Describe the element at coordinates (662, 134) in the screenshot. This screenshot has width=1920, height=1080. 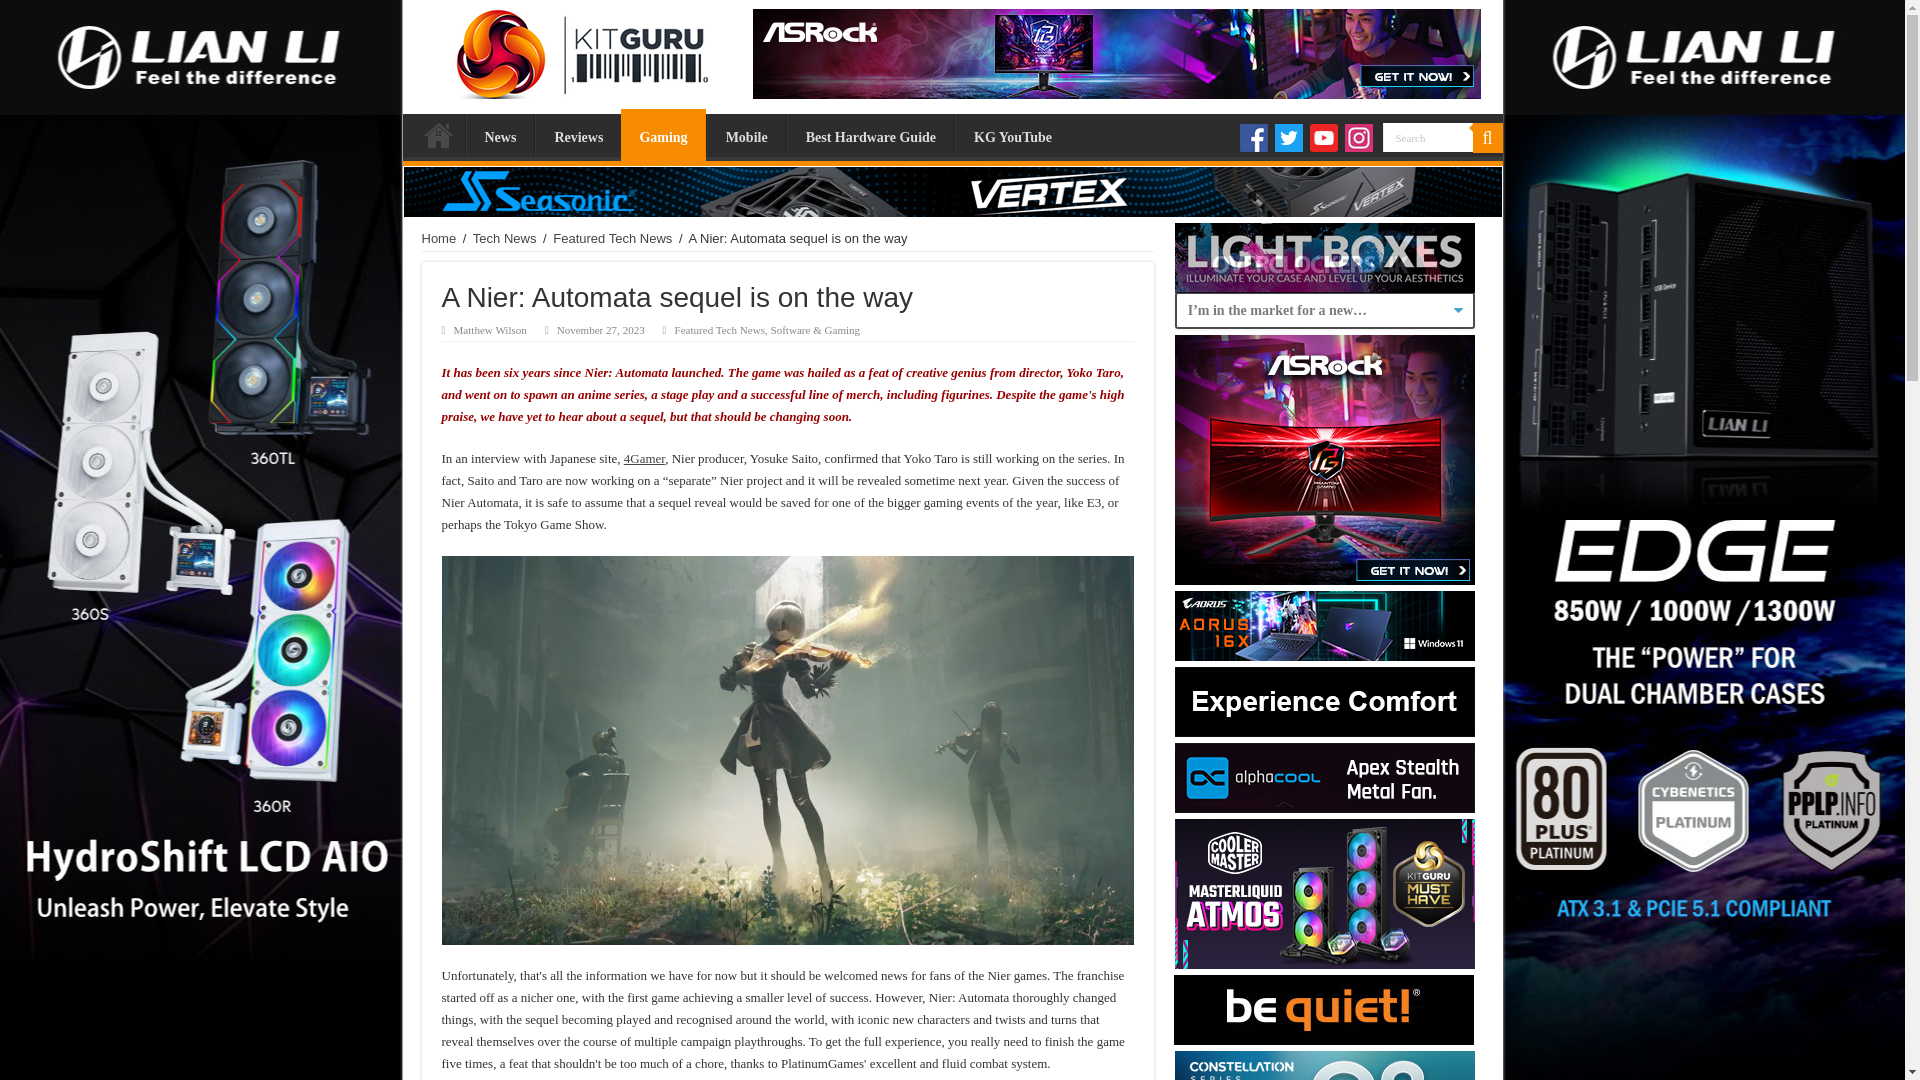
I see `Gaming` at that location.